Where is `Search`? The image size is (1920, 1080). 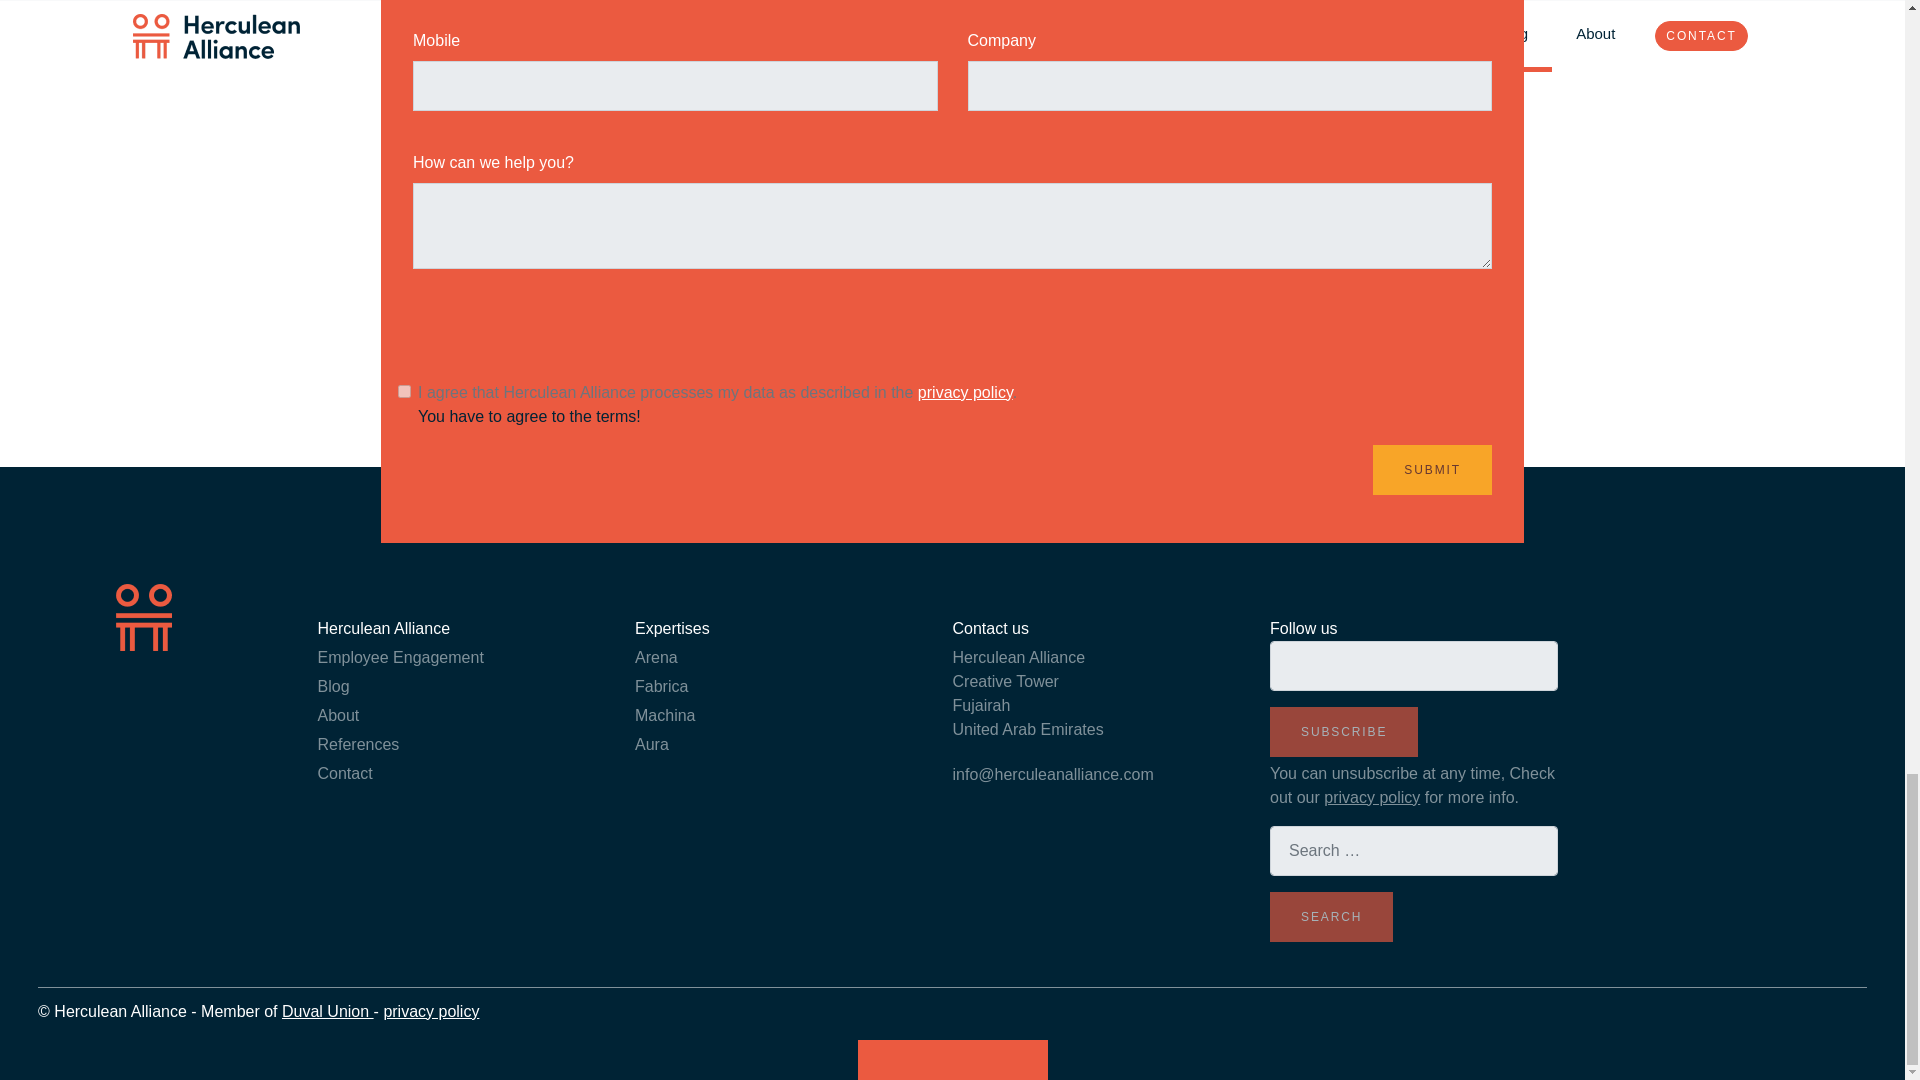
Search is located at coordinates (1331, 916).